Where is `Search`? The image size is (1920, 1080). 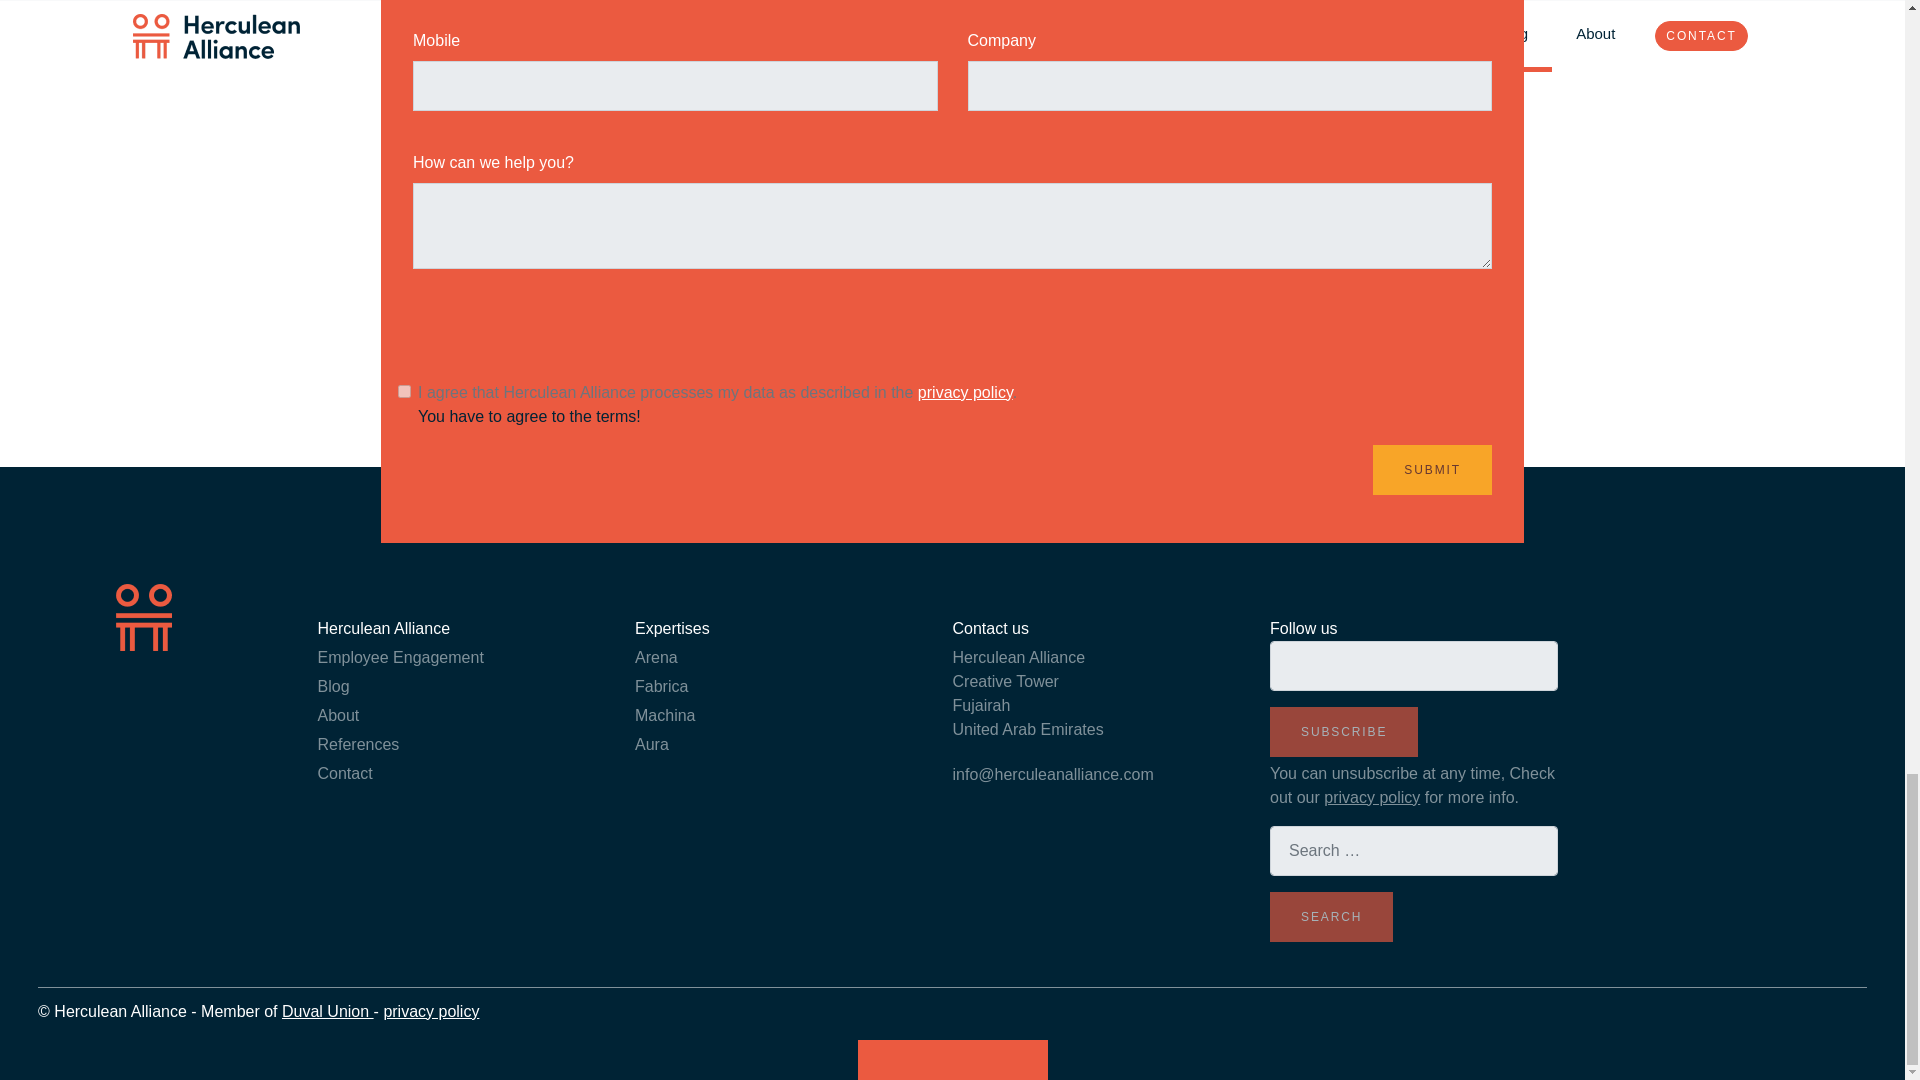
Search is located at coordinates (1331, 916).